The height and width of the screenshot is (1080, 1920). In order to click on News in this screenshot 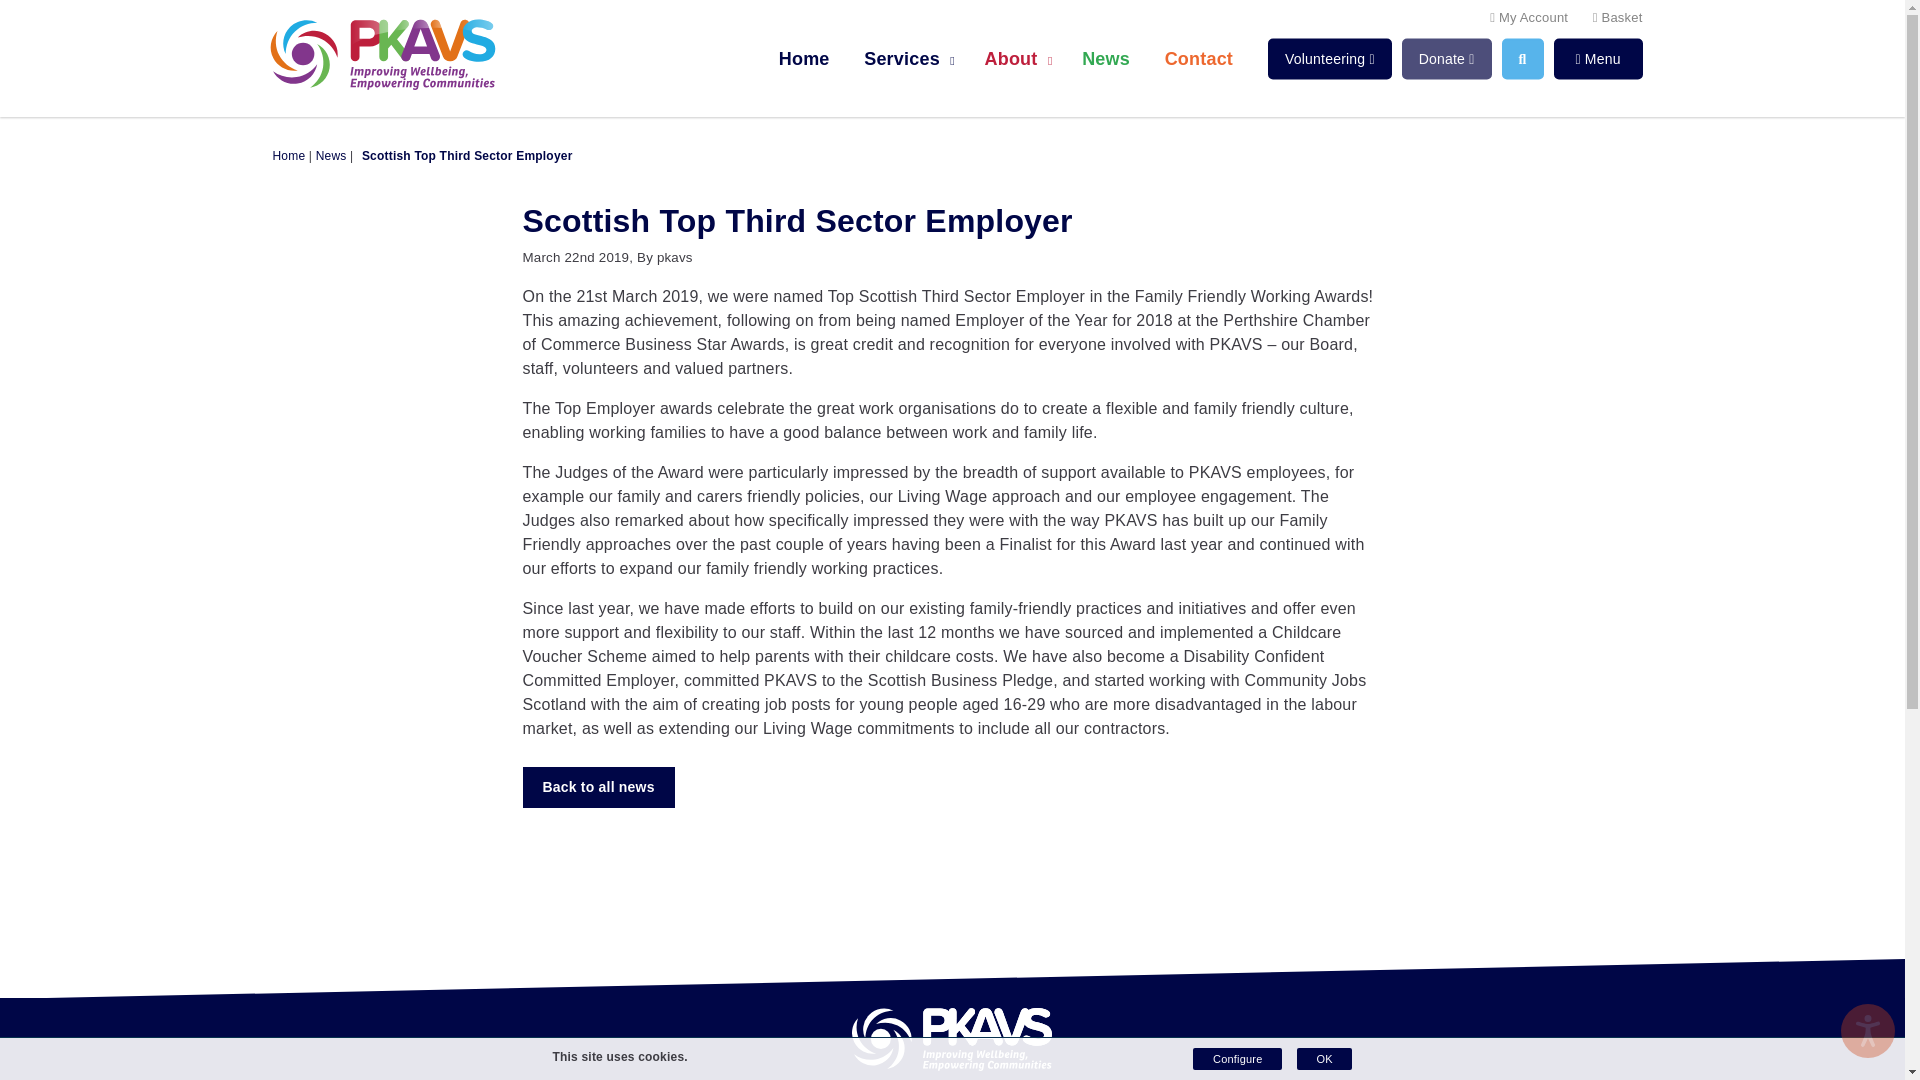, I will do `click(1106, 59)`.